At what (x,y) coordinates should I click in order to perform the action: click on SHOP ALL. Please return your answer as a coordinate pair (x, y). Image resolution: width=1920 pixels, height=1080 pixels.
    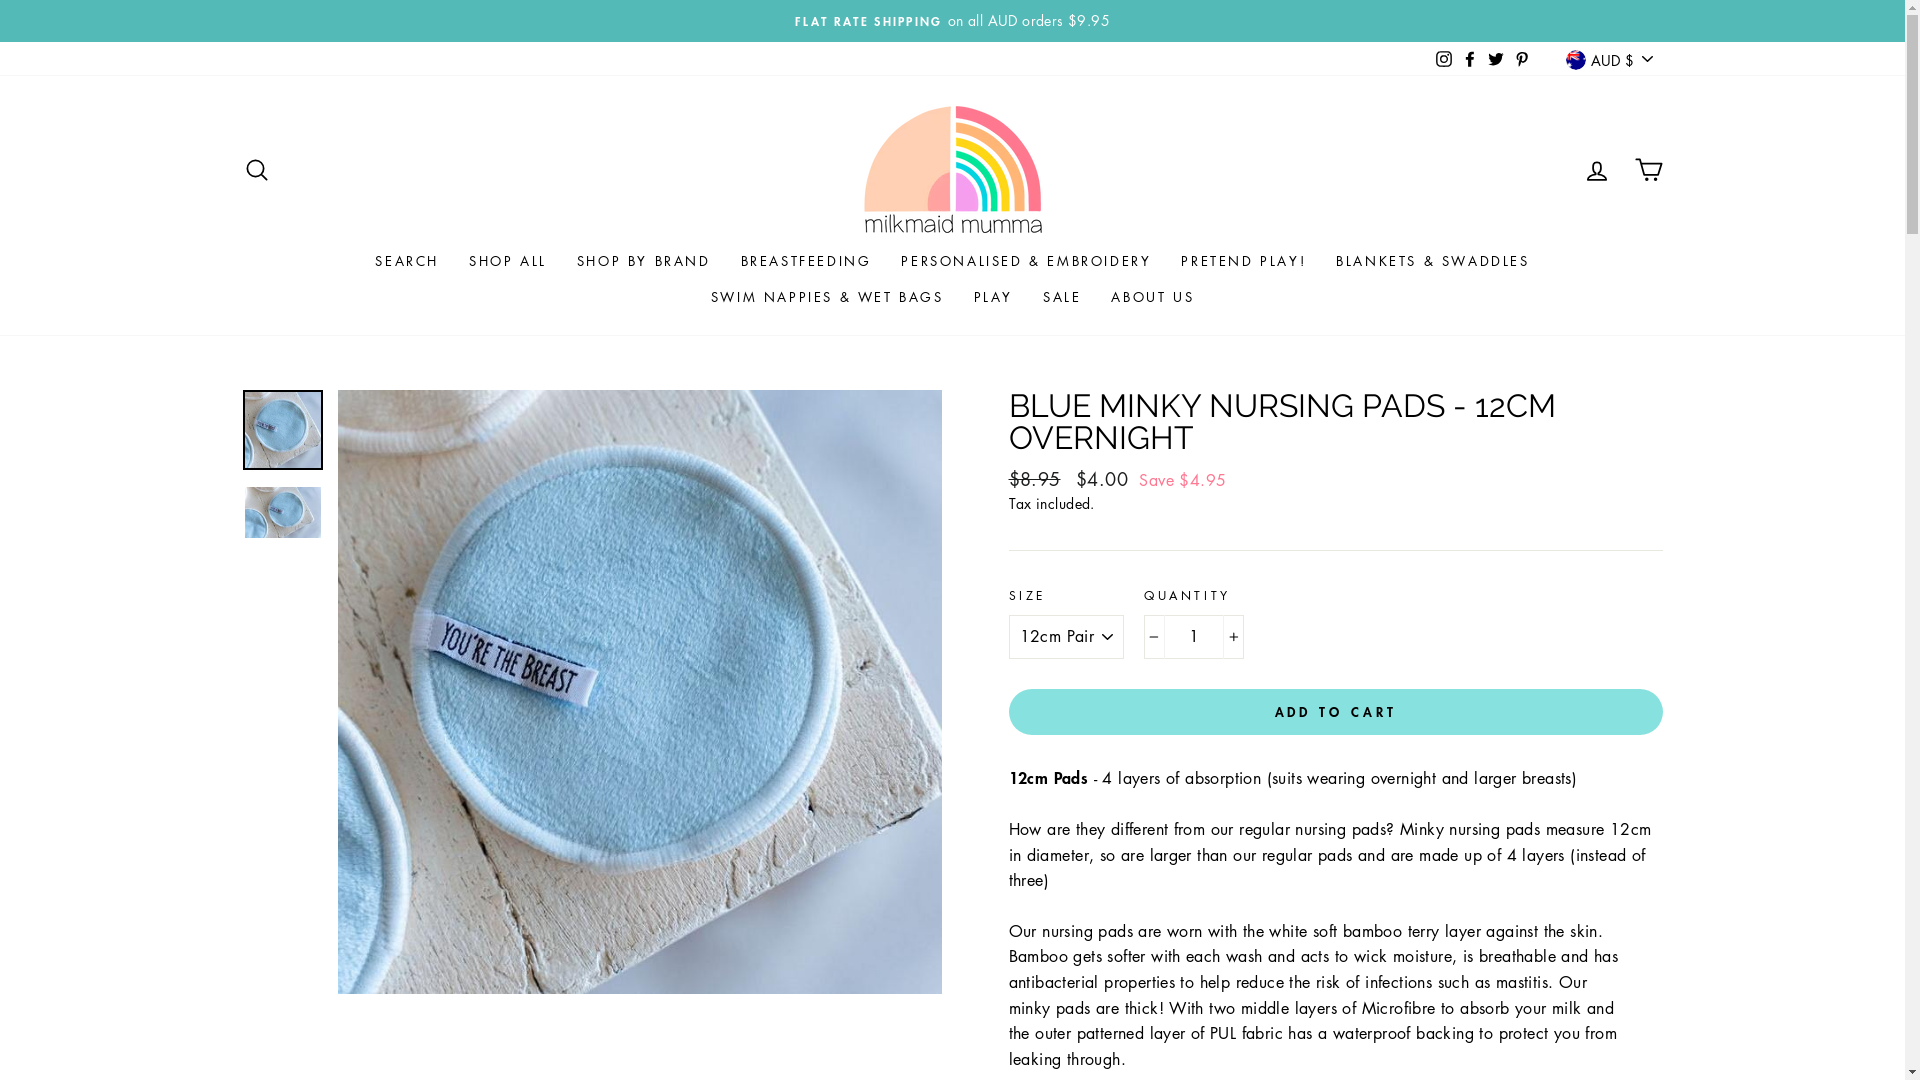
    Looking at the image, I should click on (508, 261).